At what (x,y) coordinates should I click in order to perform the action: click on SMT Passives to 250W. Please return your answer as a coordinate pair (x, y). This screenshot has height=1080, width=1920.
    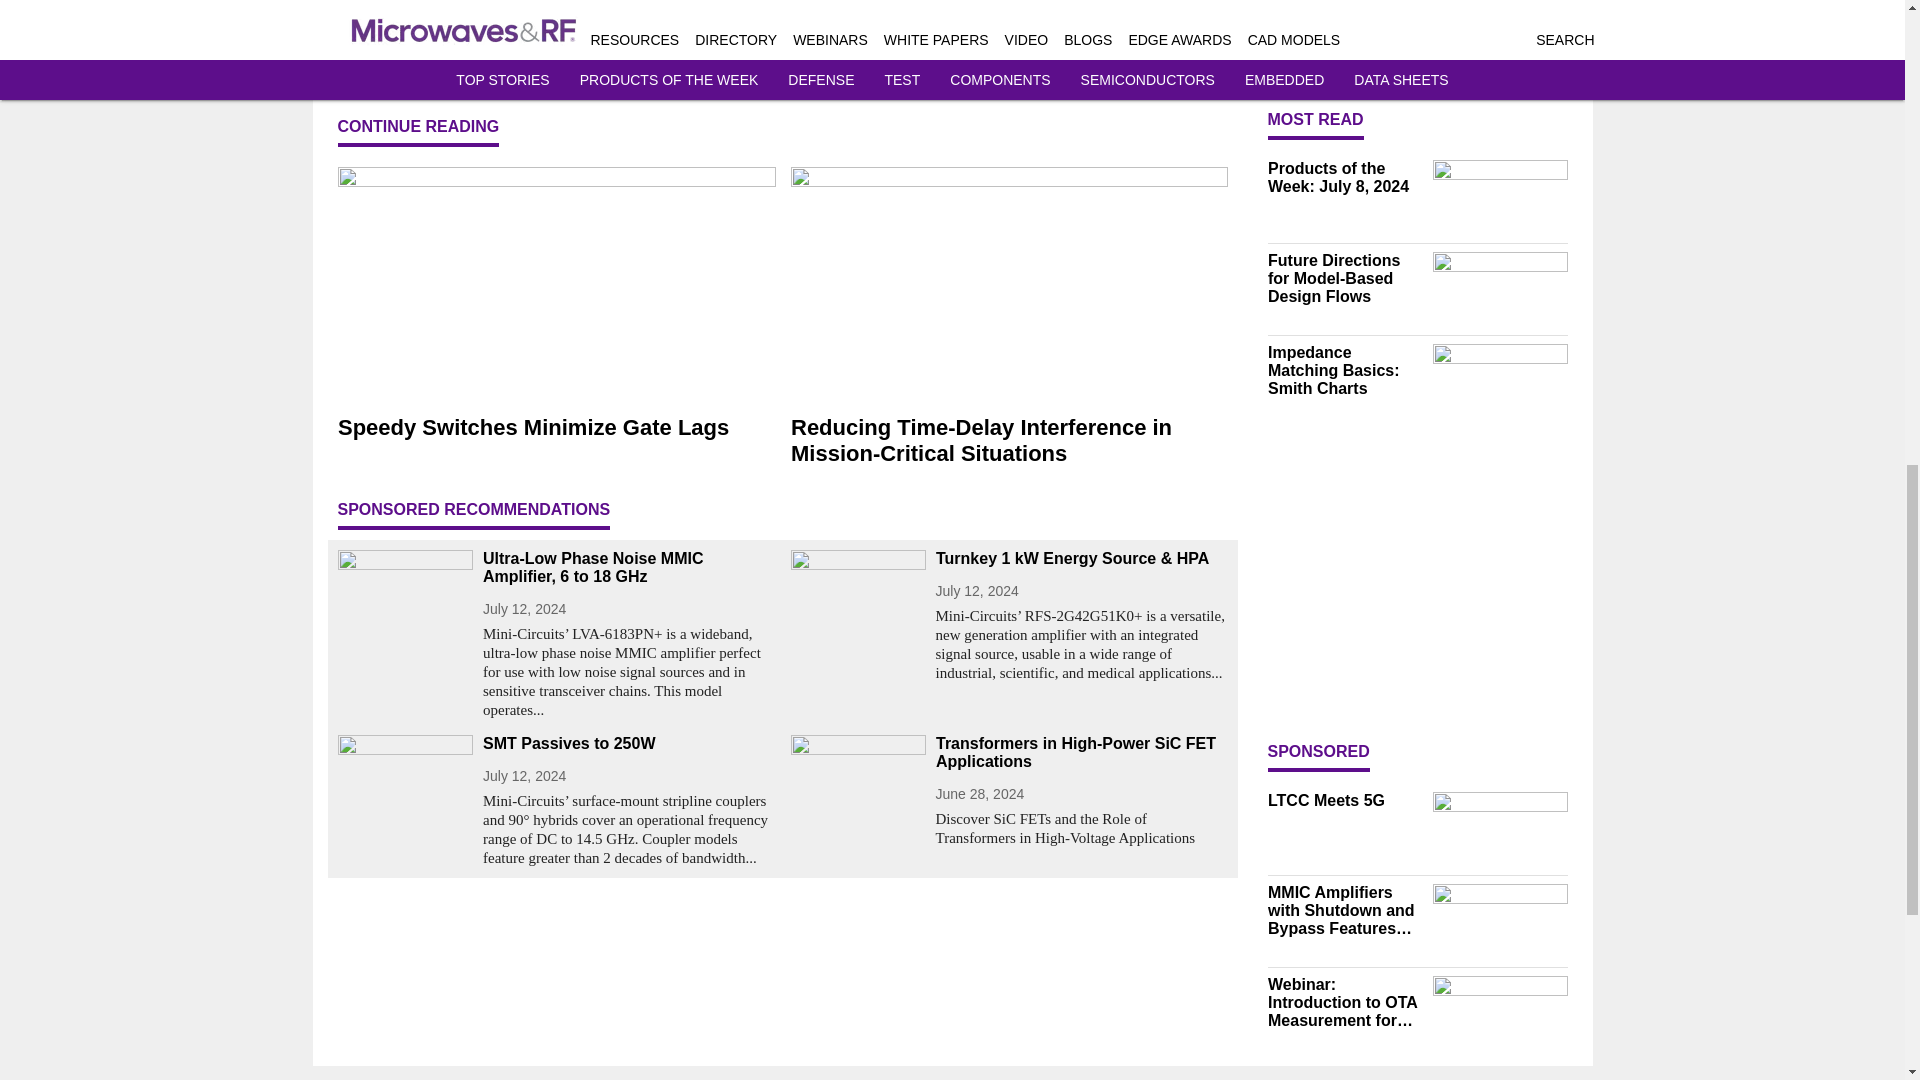
    Looking at the image, I should click on (628, 744).